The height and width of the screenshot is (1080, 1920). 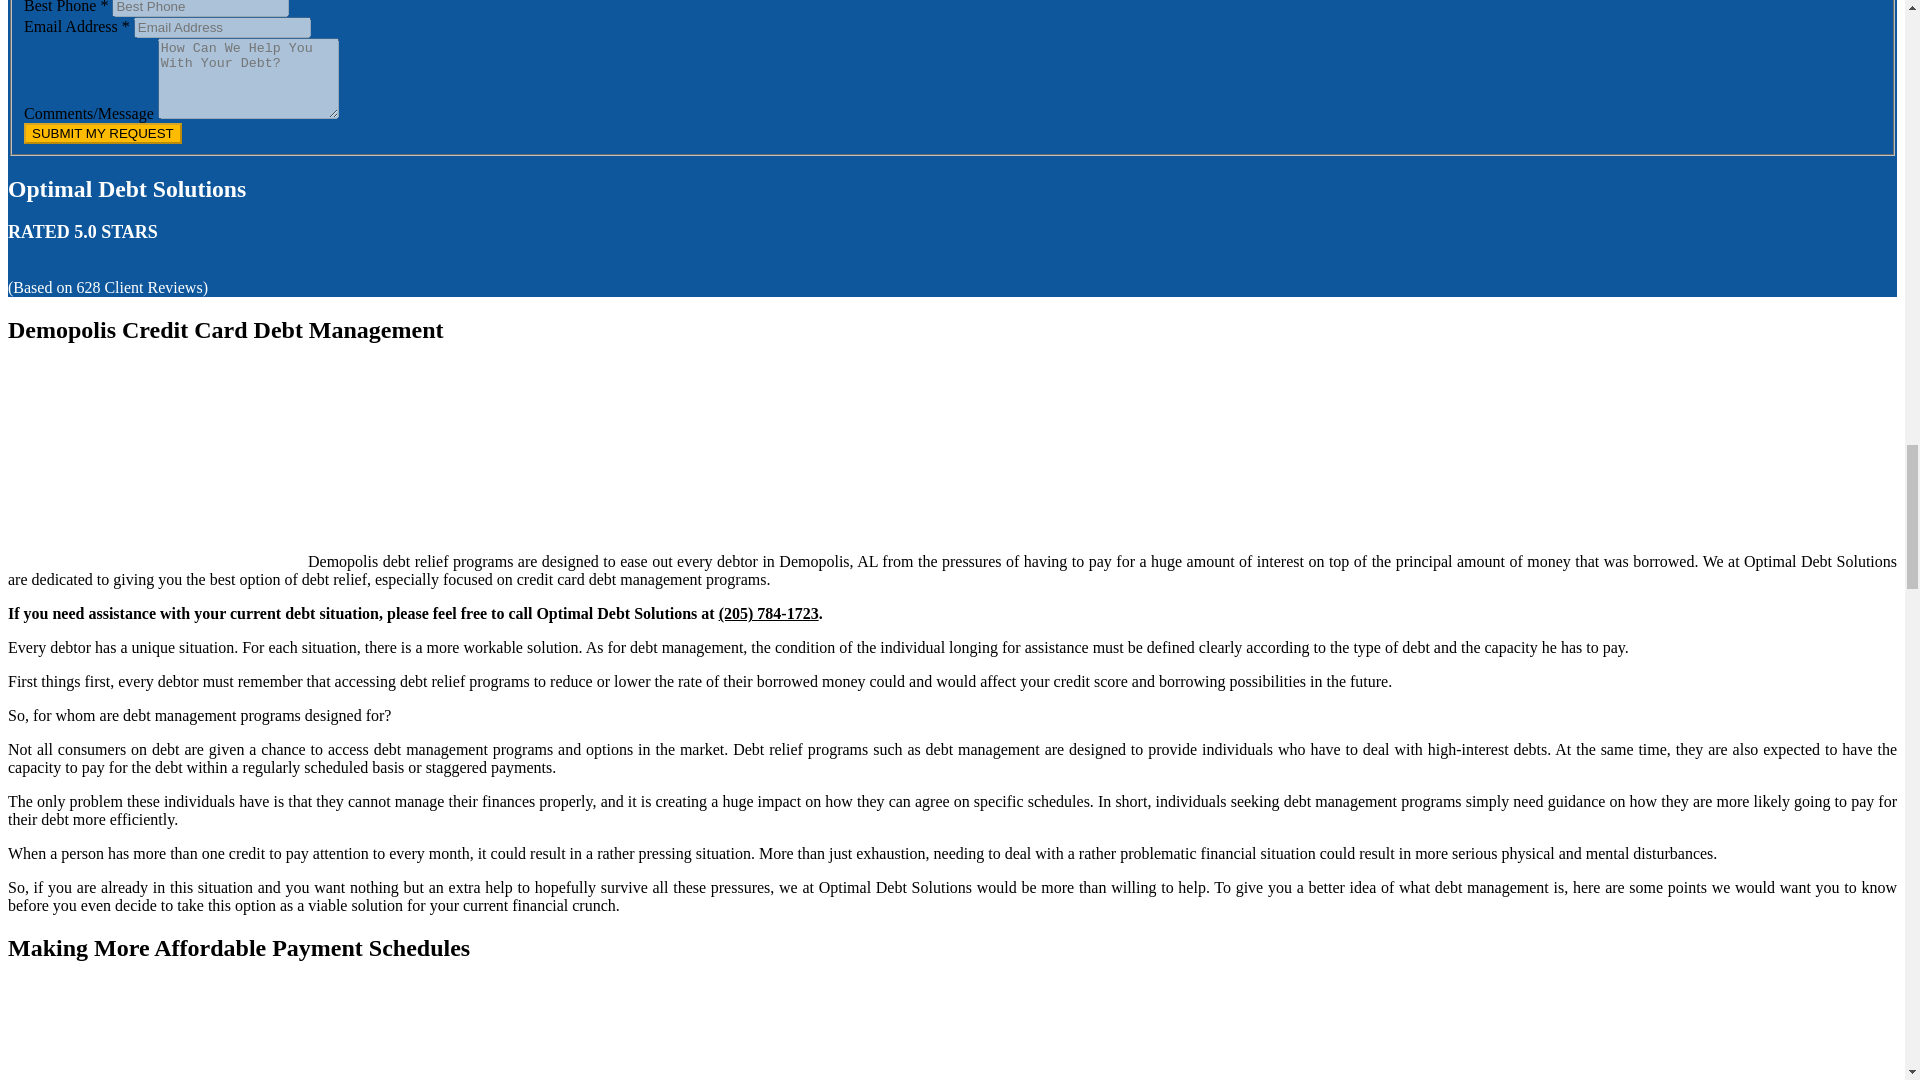 I want to click on SUBMIT MY REQUEST, so click(x=102, y=133).